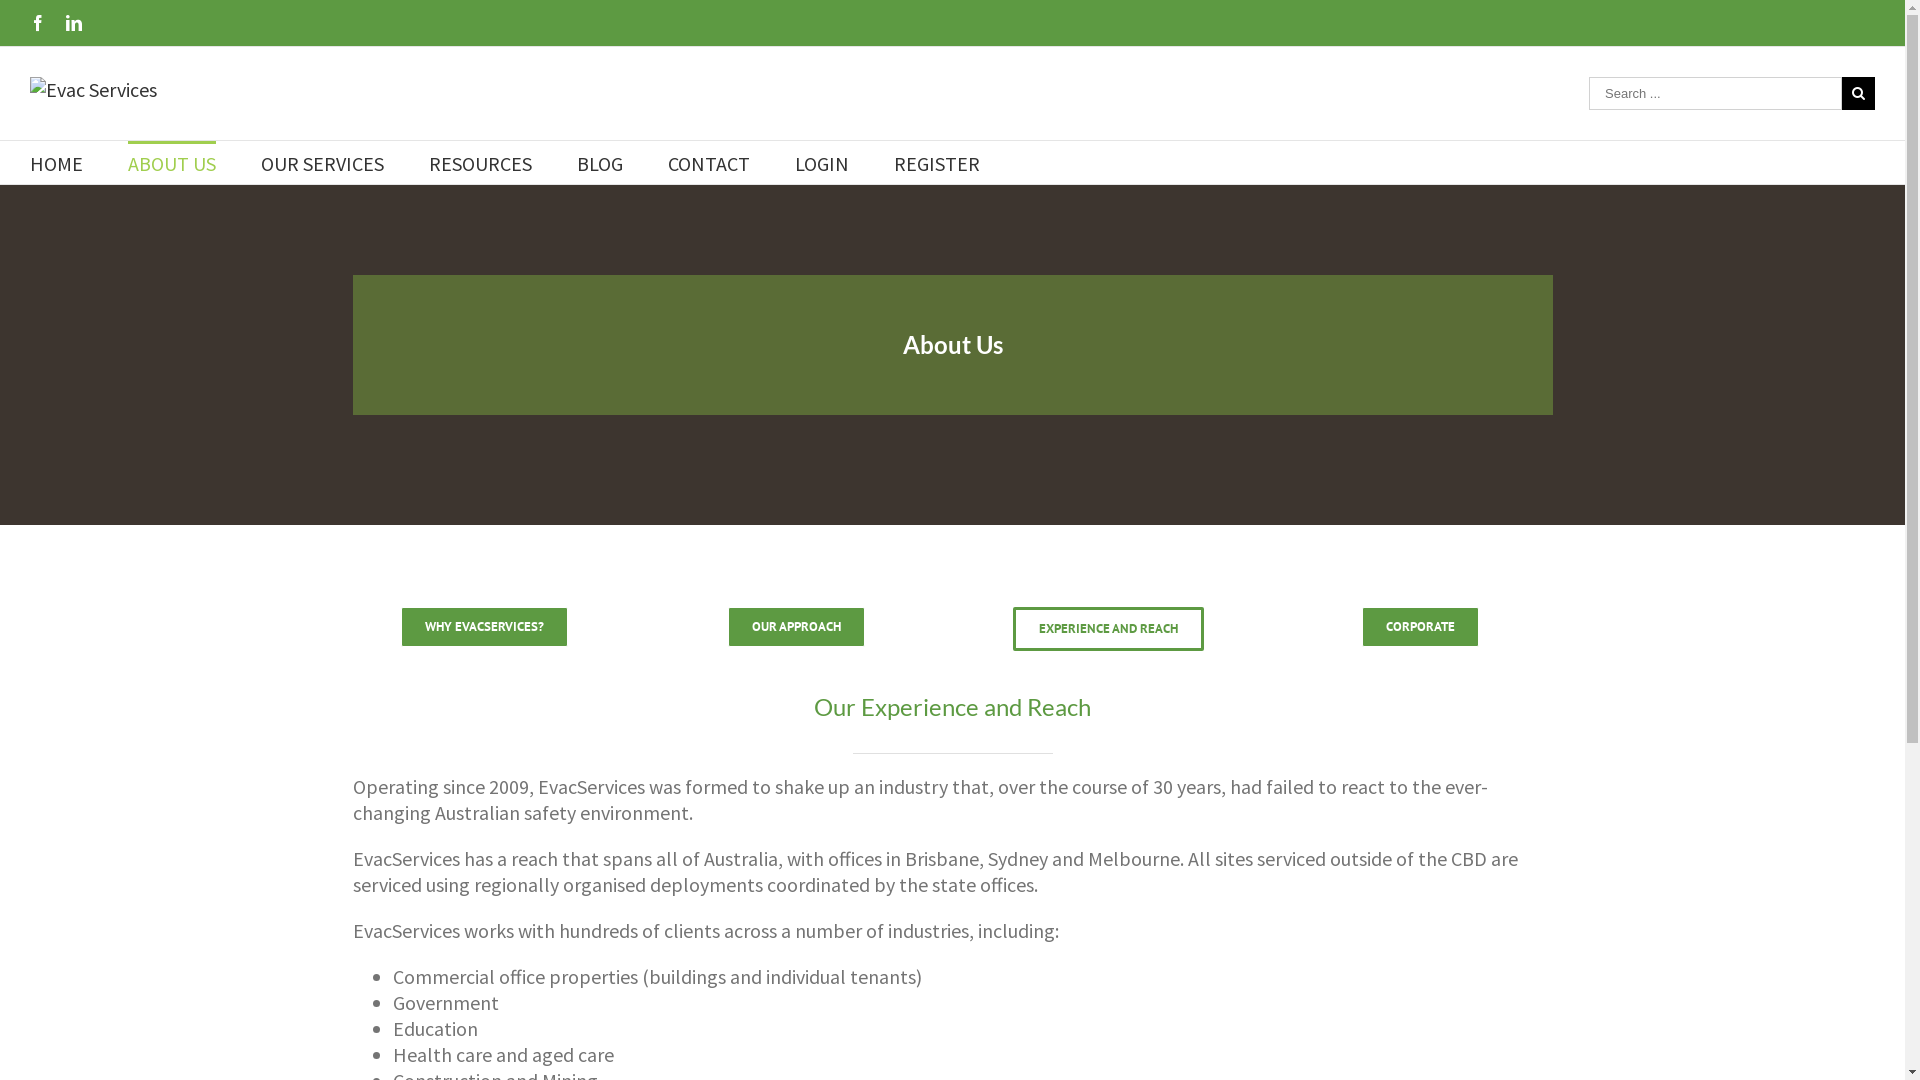 The width and height of the screenshot is (1920, 1080). What do you see at coordinates (1108, 629) in the screenshot?
I see `EXPERIENCE AND REACH` at bounding box center [1108, 629].